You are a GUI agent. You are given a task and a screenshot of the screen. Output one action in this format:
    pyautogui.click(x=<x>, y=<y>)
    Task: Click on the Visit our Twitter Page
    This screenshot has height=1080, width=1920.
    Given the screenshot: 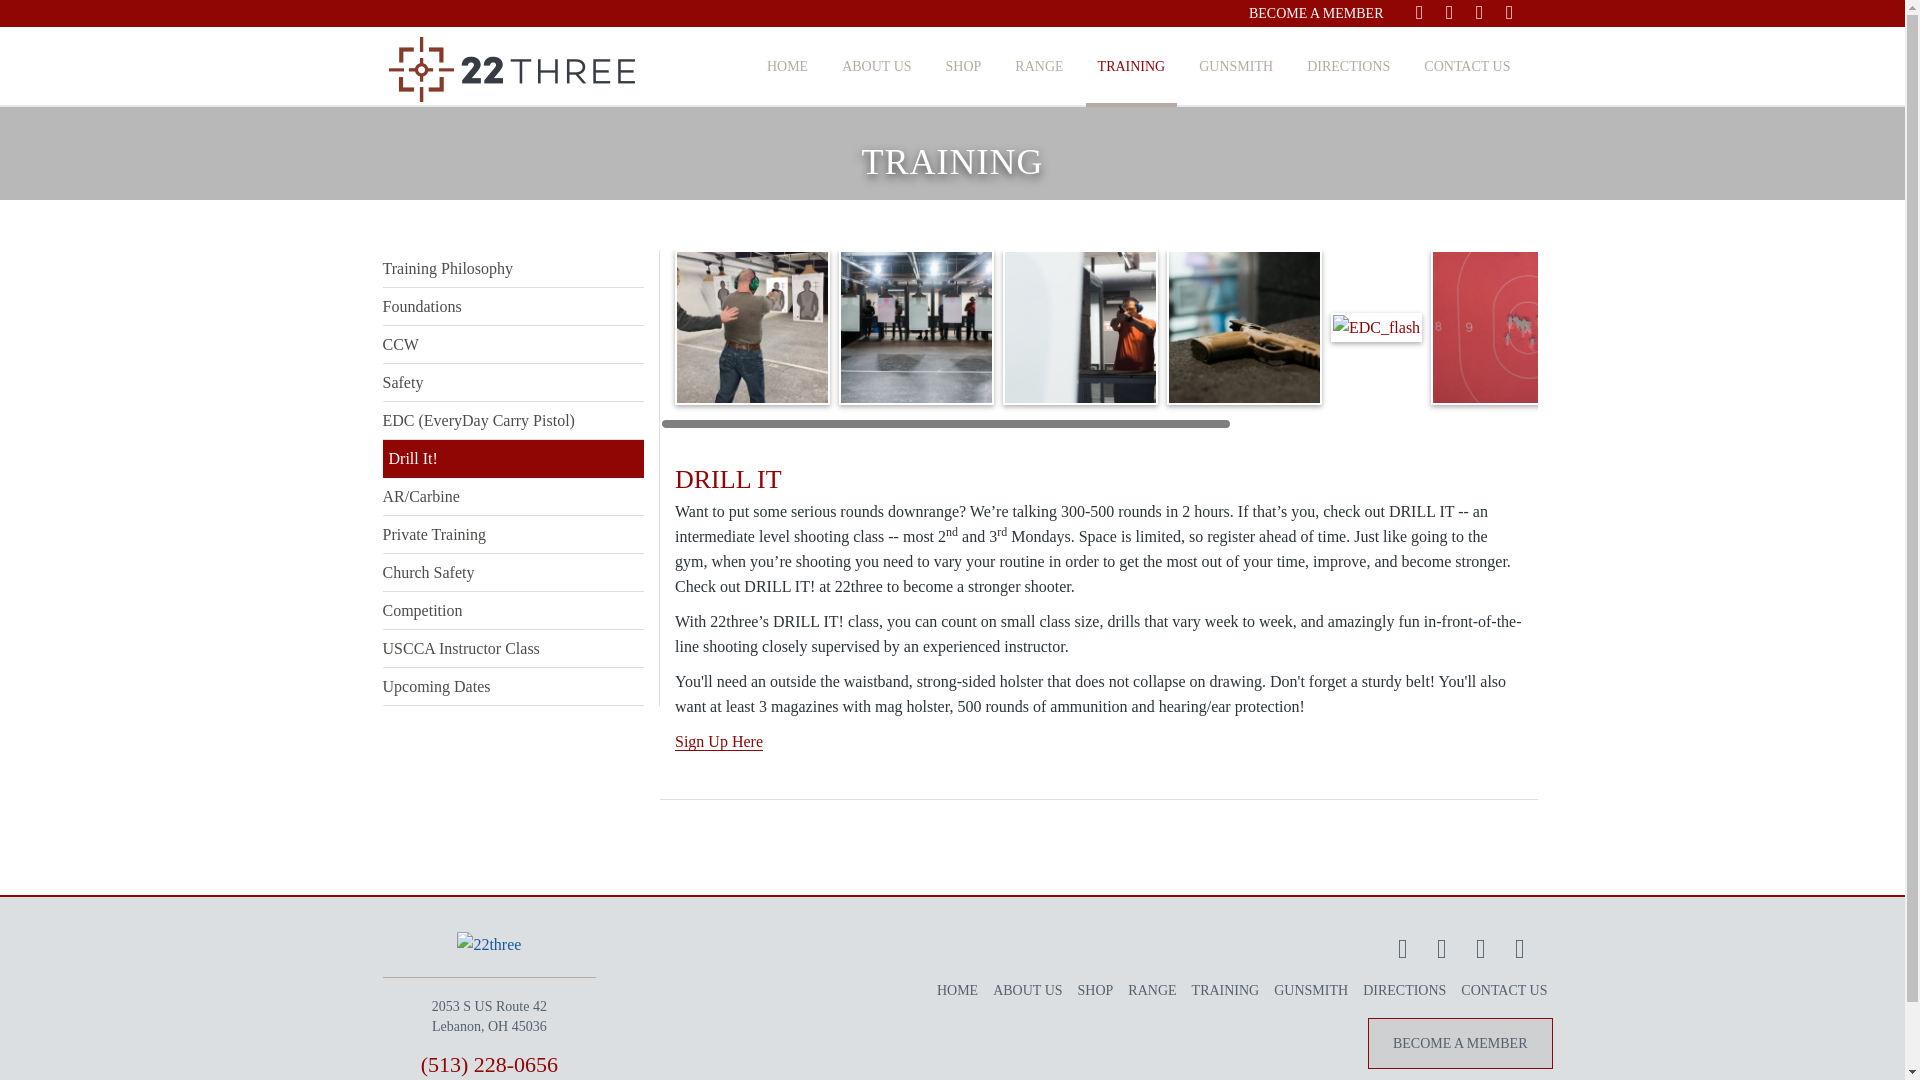 What is the action you would take?
    pyautogui.click(x=1449, y=13)
    